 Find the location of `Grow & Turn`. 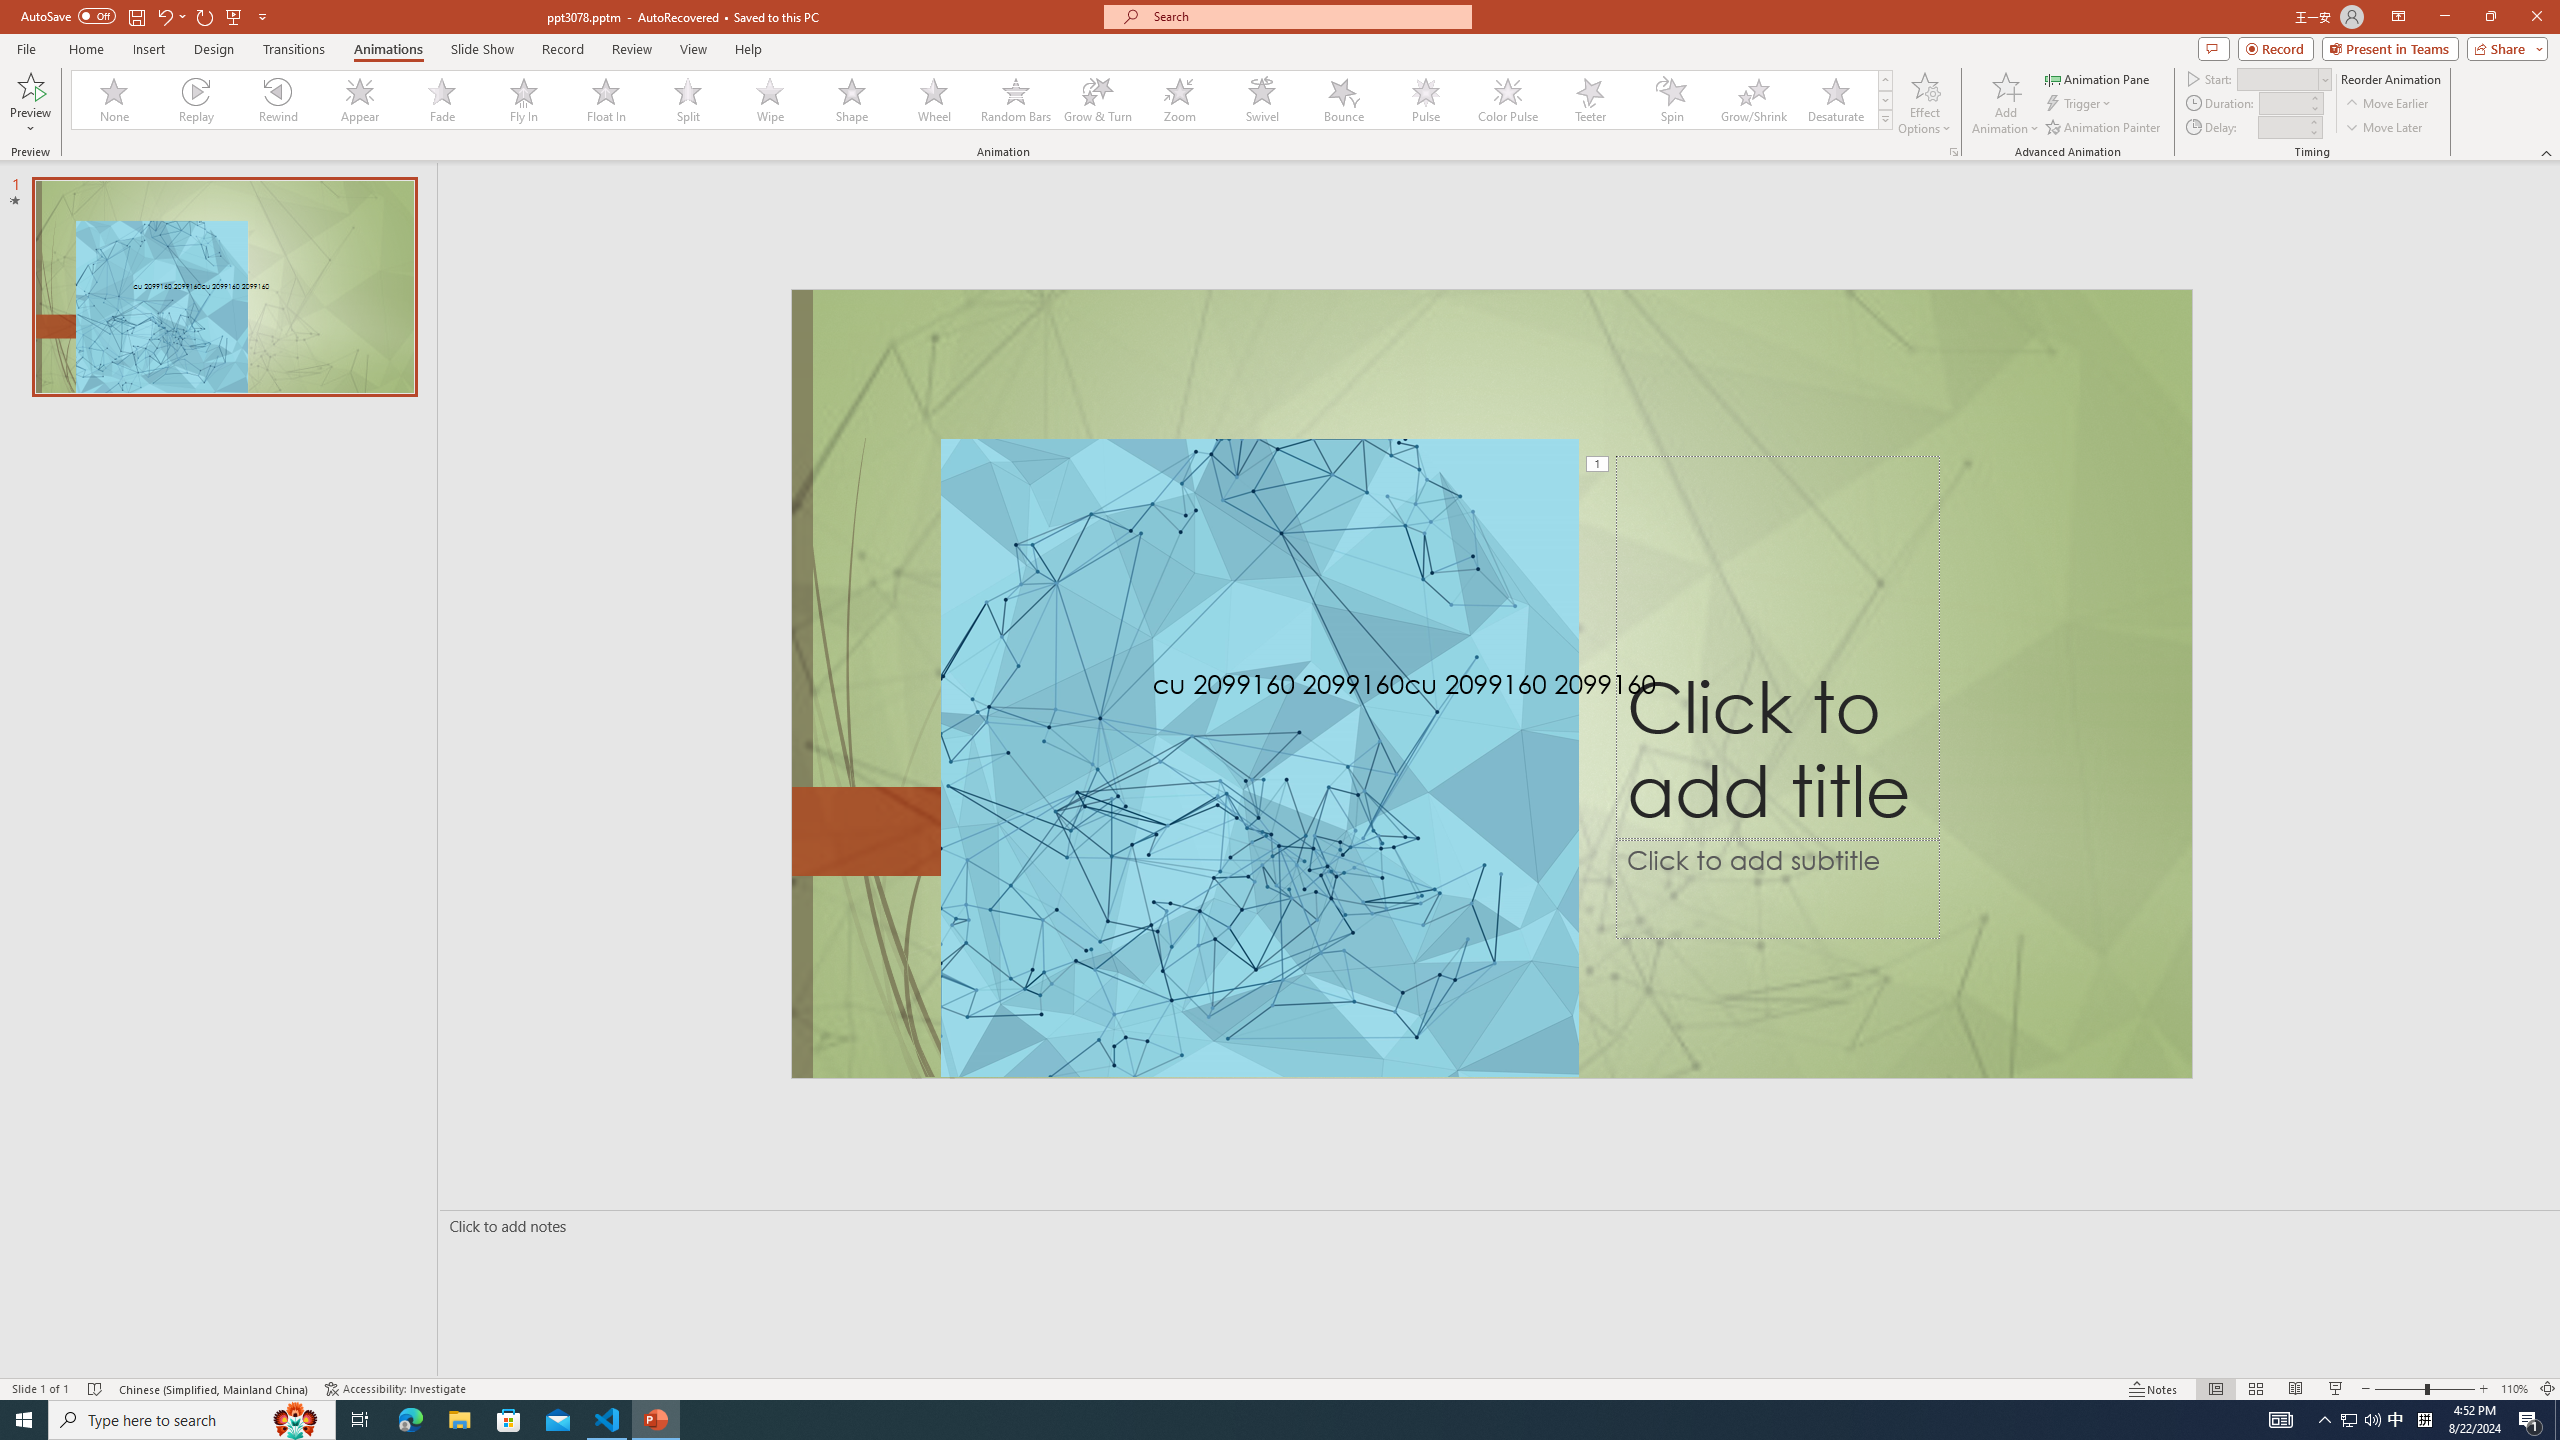

Grow & Turn is located at coordinates (1098, 100).